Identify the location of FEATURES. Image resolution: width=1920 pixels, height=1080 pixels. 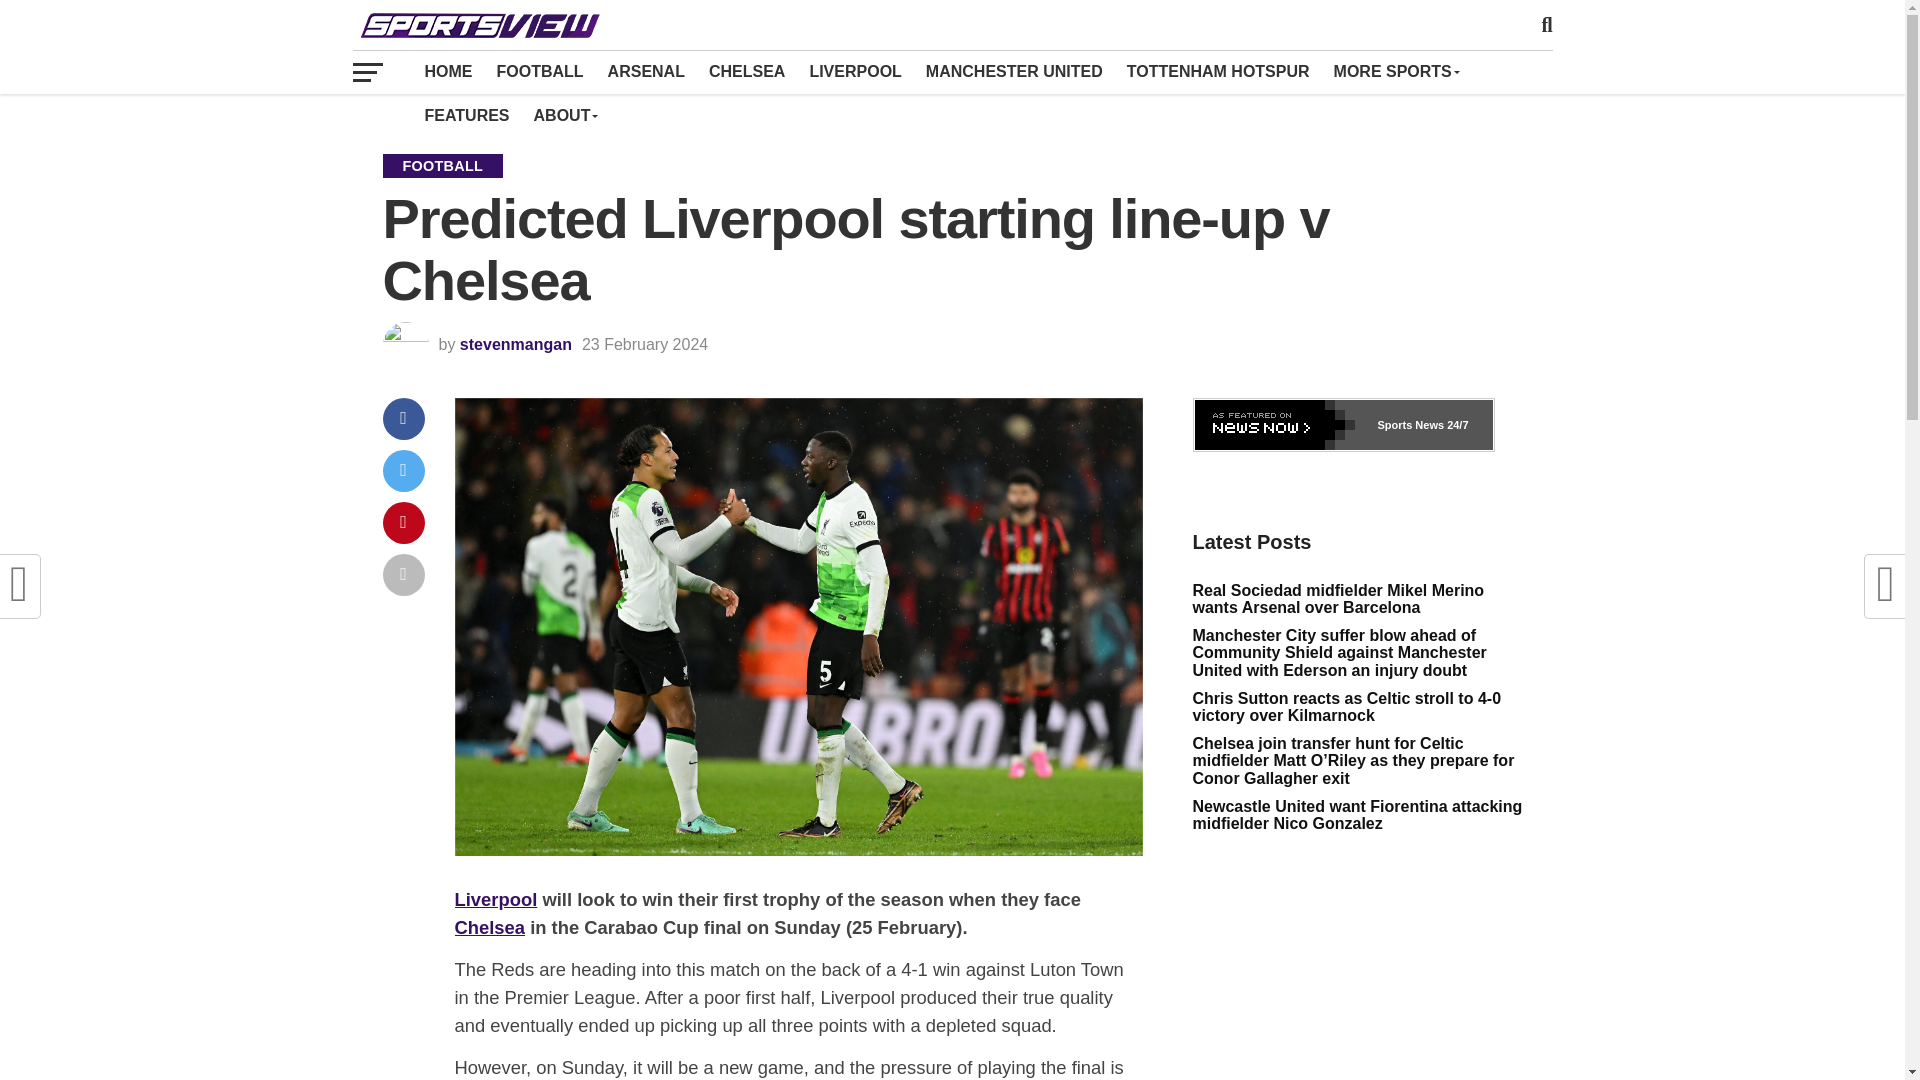
(466, 116).